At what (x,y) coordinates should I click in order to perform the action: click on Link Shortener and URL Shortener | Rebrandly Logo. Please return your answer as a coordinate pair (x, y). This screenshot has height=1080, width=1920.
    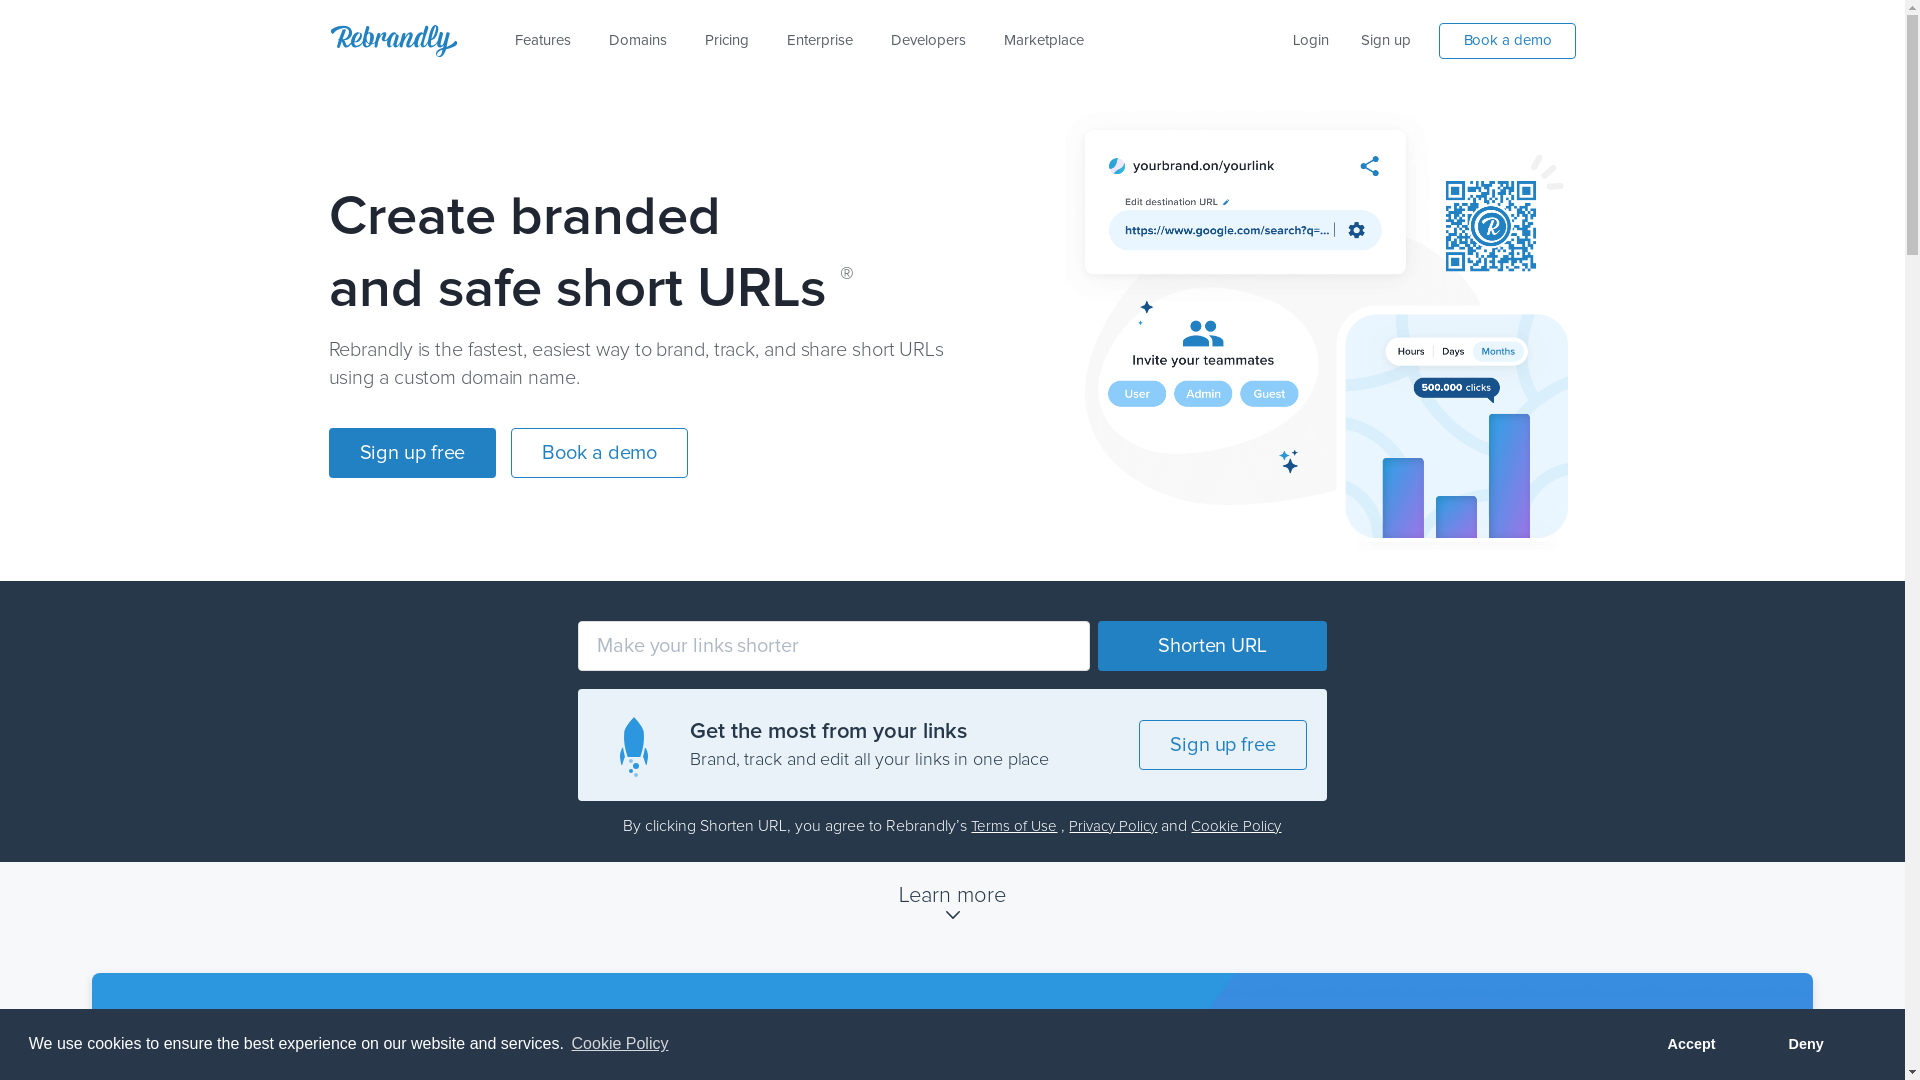
    Looking at the image, I should click on (393, 41).